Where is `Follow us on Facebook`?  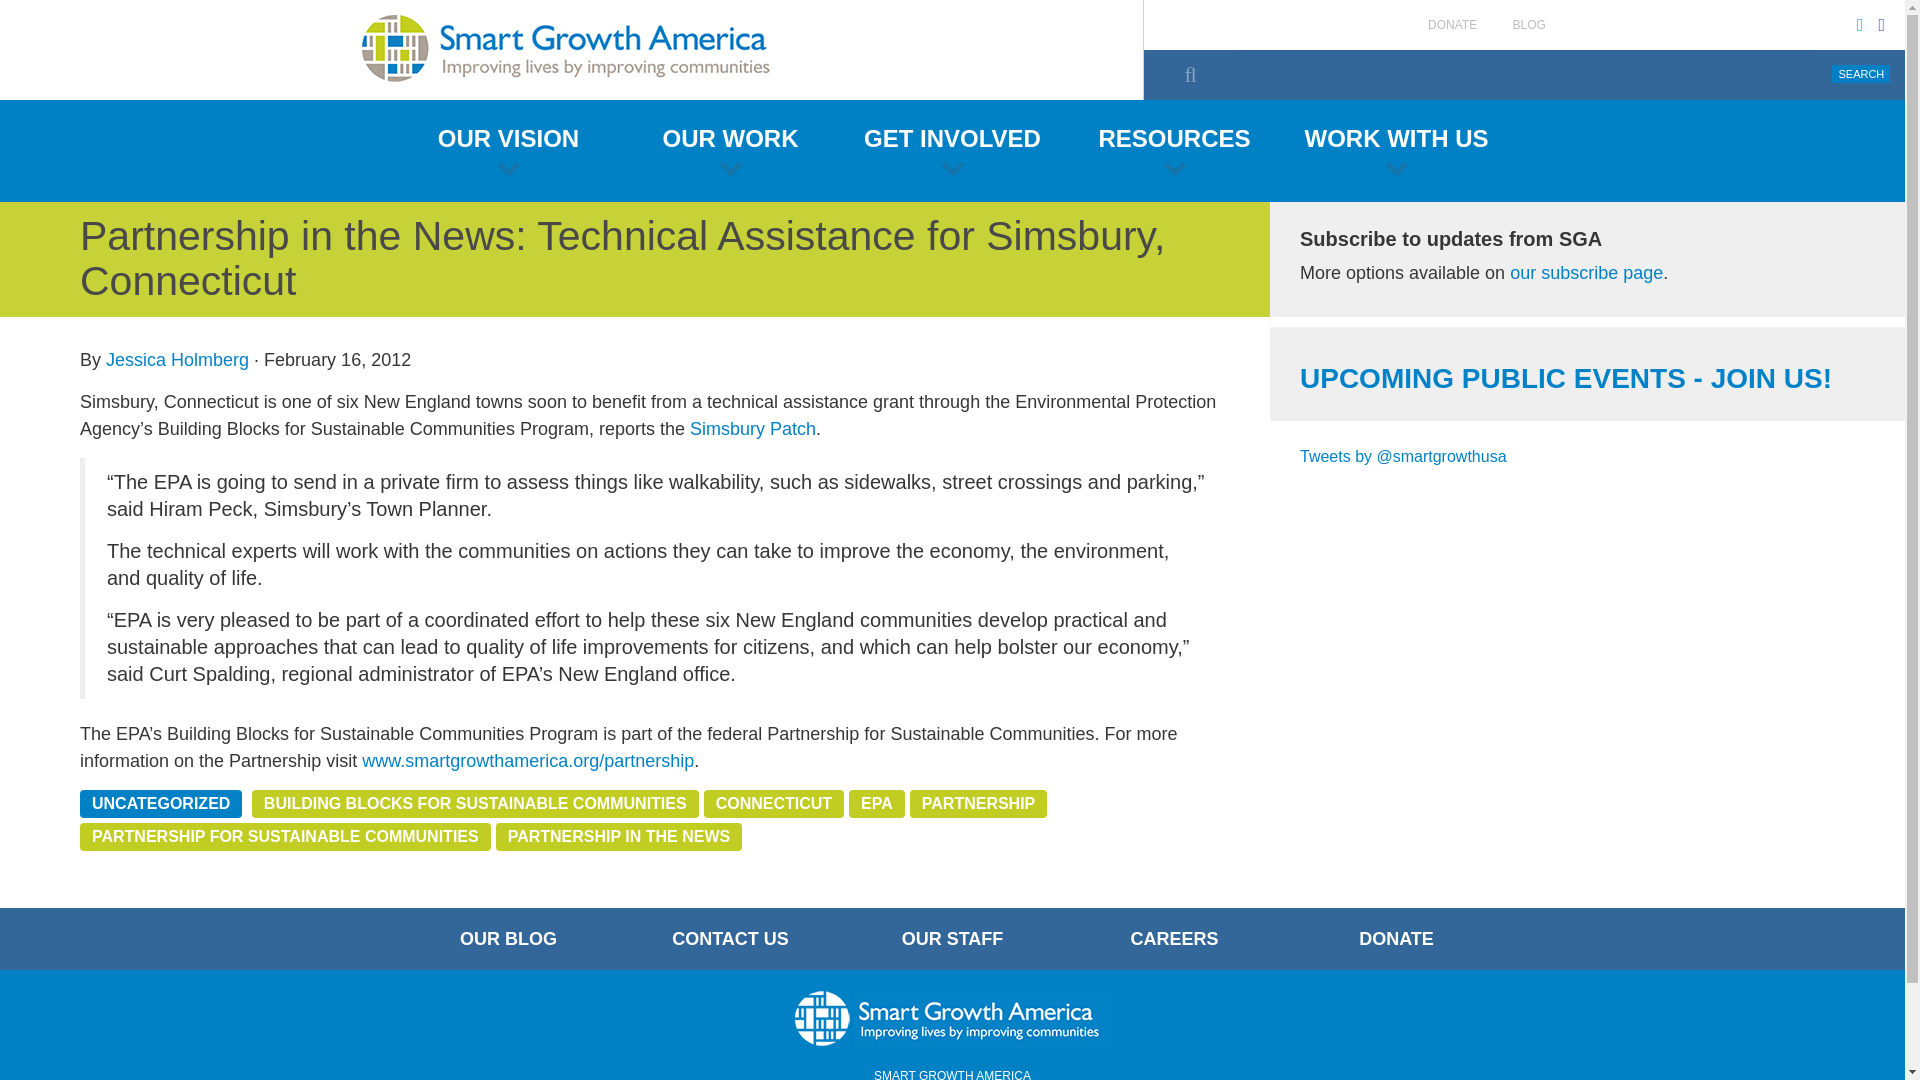
Follow us on Facebook is located at coordinates (1881, 24).